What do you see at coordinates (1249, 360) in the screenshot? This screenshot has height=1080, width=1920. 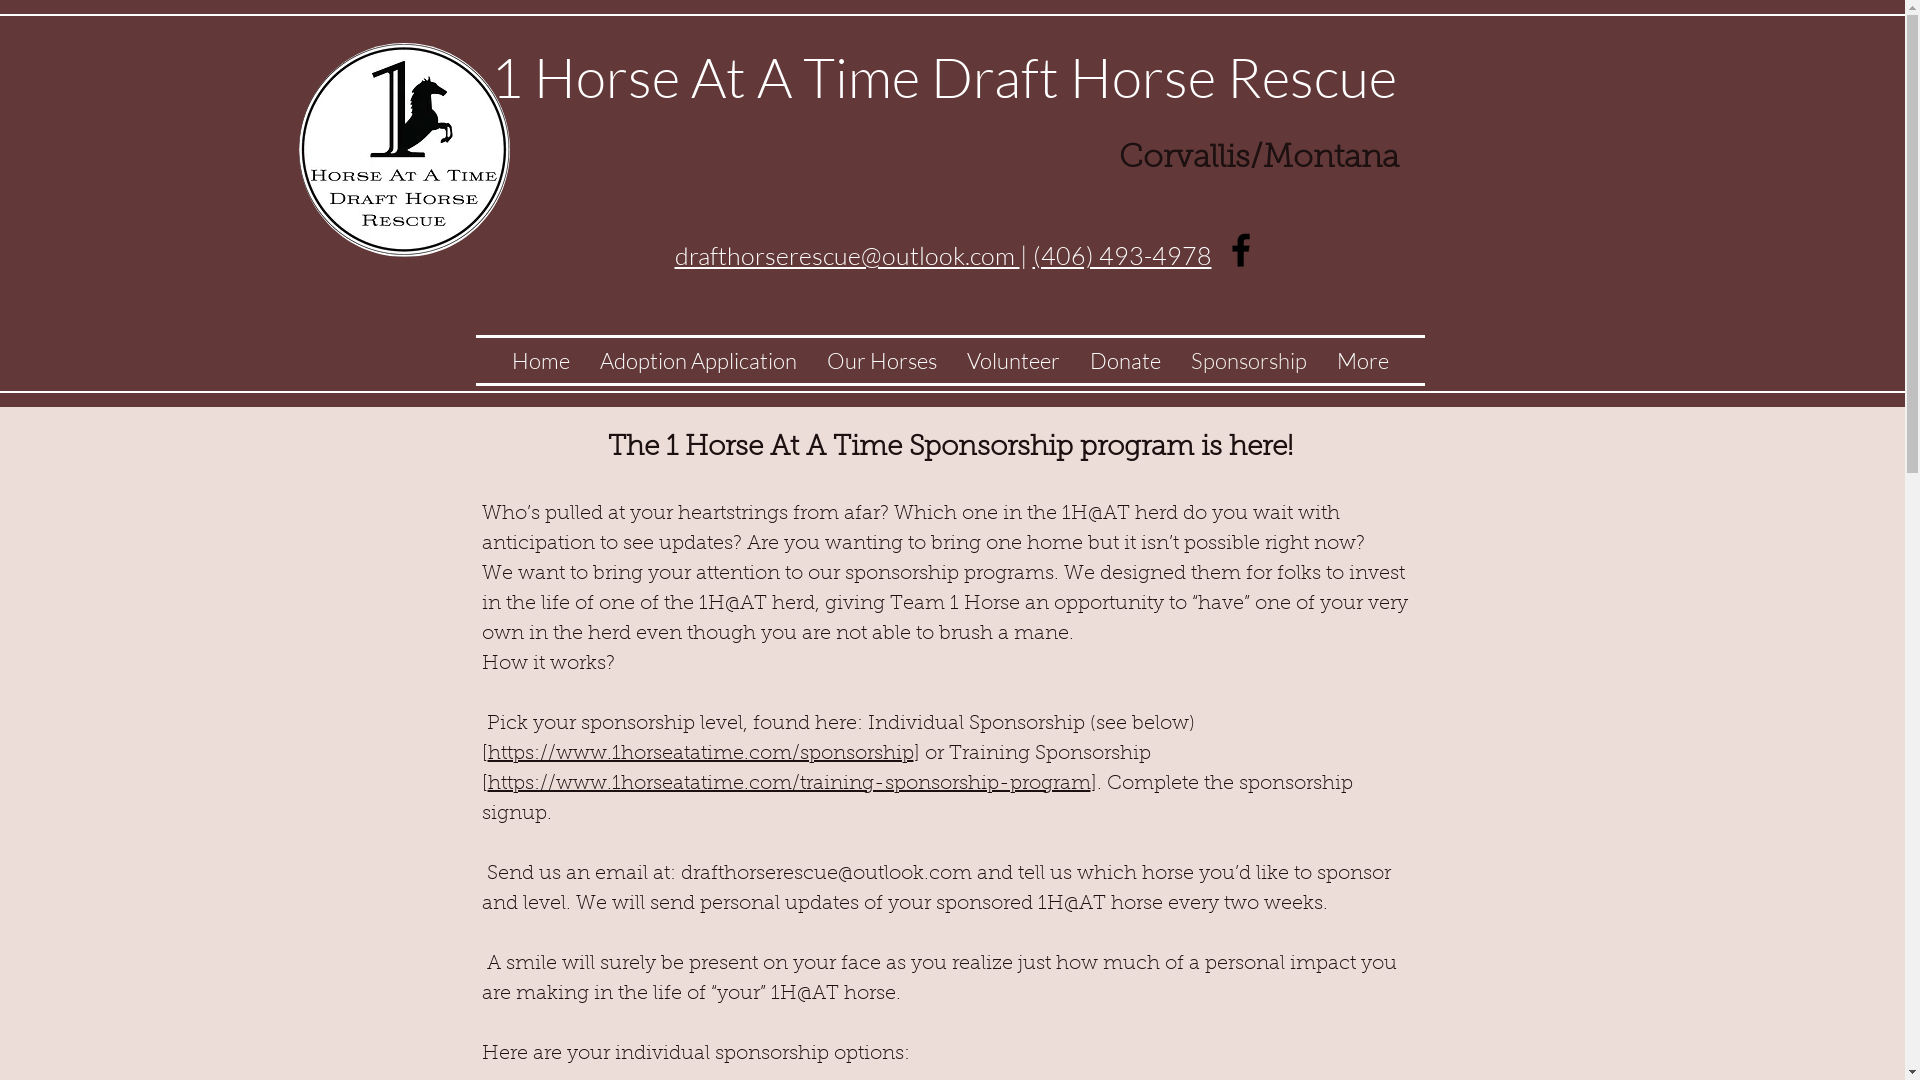 I see `Sponsorship` at bounding box center [1249, 360].